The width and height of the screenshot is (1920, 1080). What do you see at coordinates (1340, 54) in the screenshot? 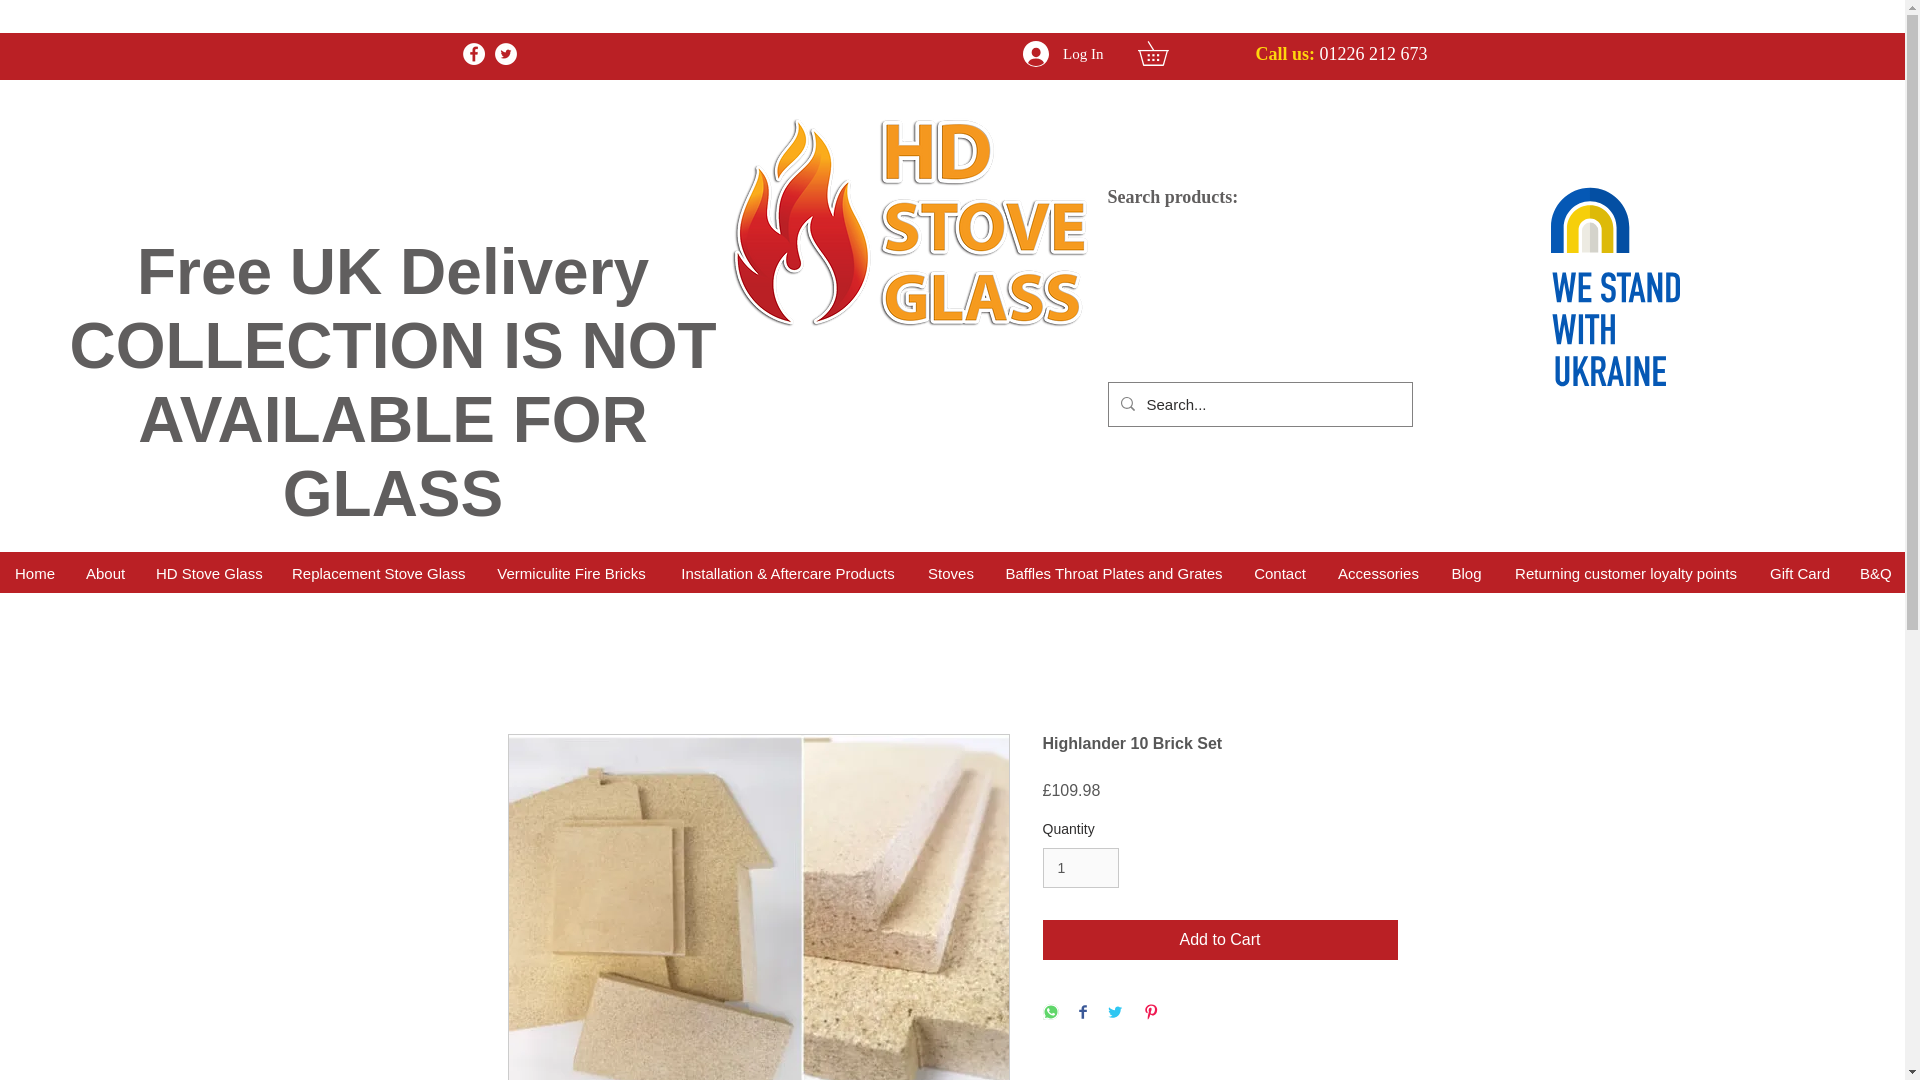
I see `Call us: 01226 212 673` at bounding box center [1340, 54].